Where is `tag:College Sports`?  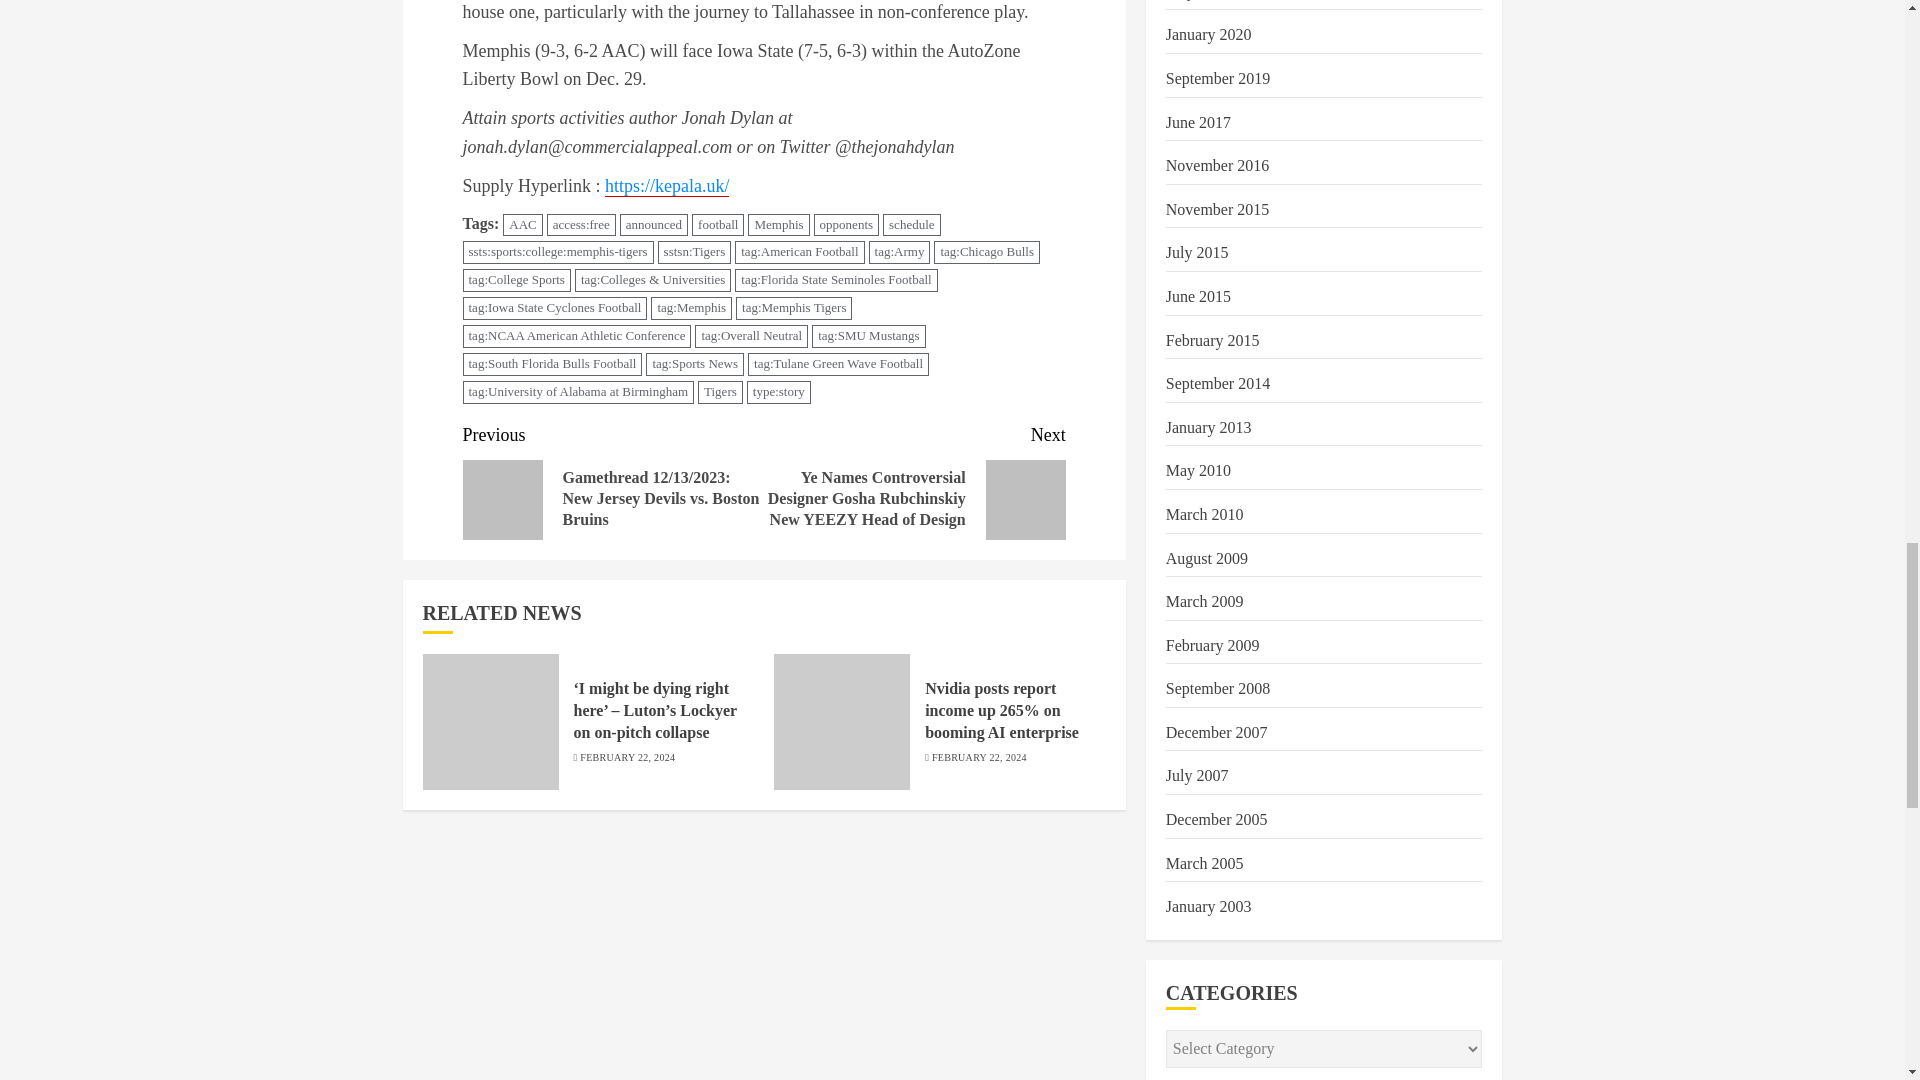 tag:College Sports is located at coordinates (516, 280).